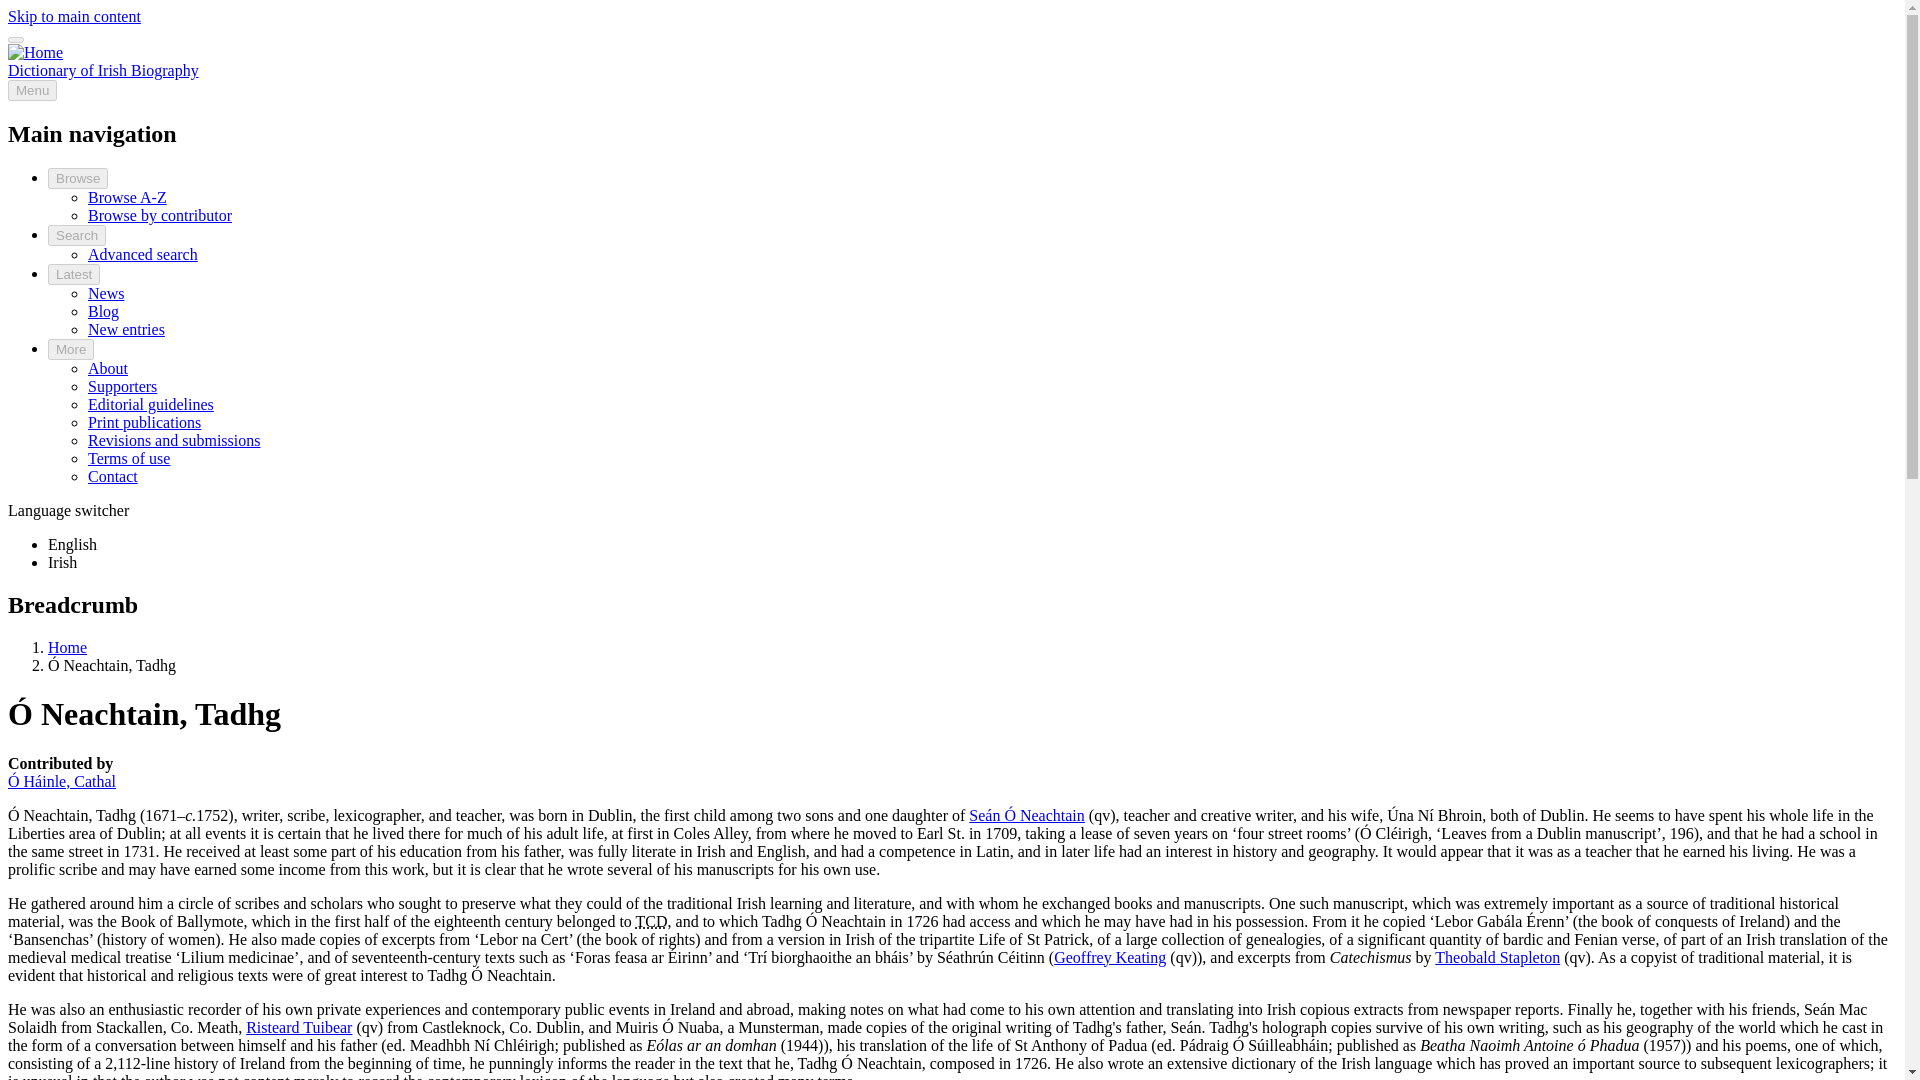  I want to click on Skip to main content, so click(74, 16).